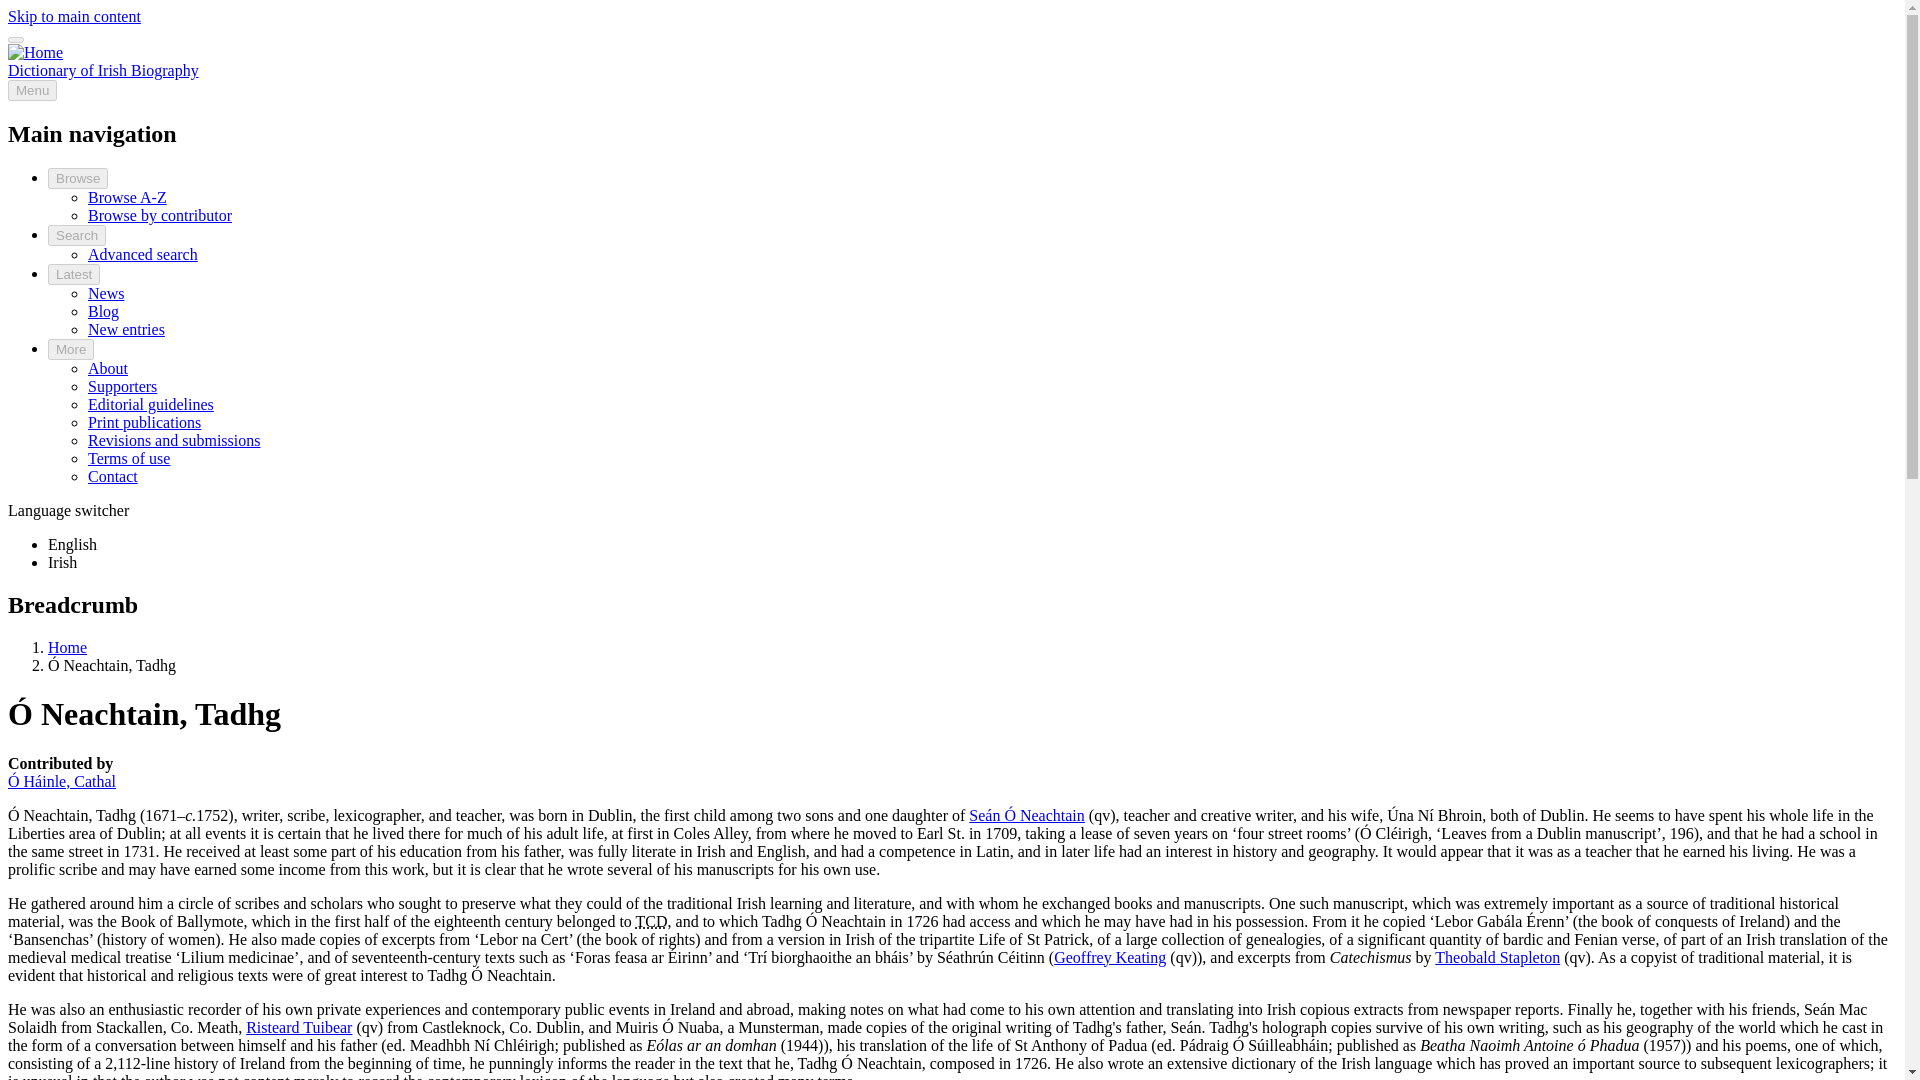  I want to click on Skip to main content, so click(74, 16).